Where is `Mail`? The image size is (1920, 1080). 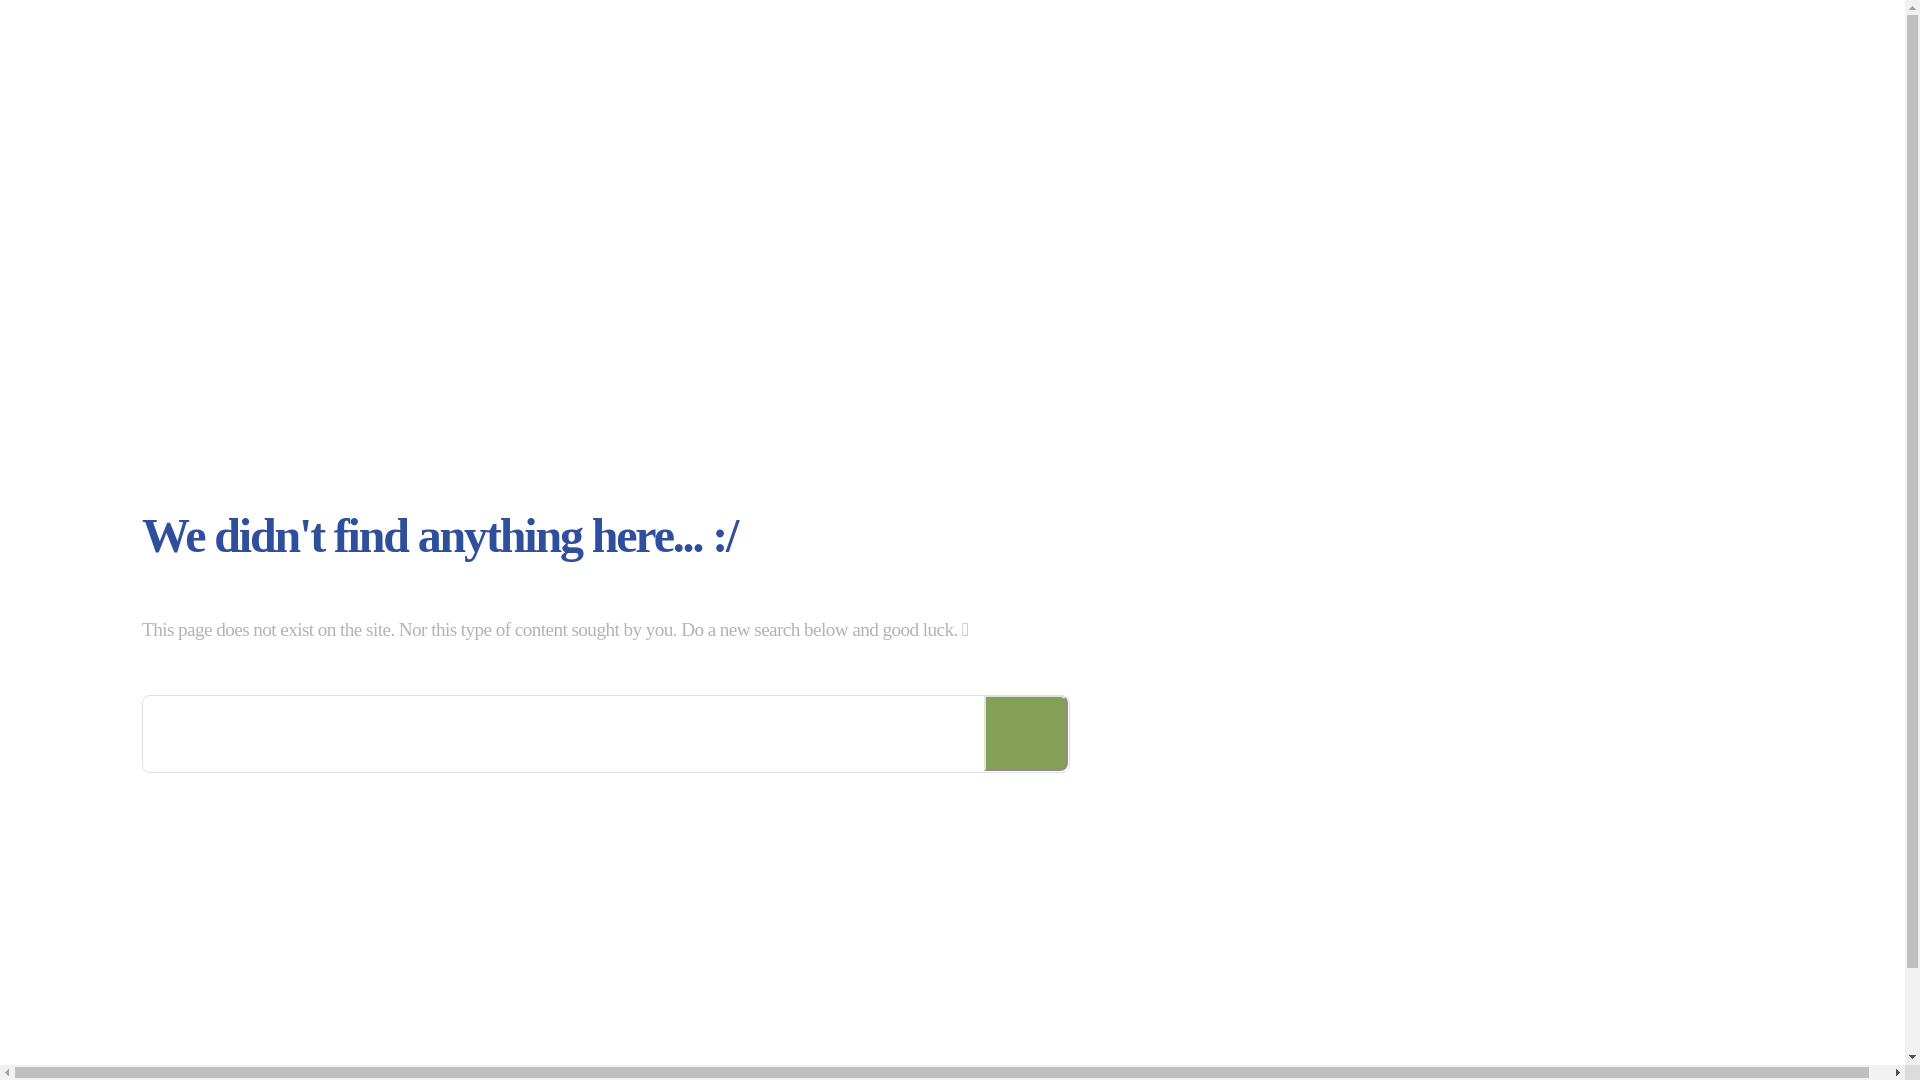 Mail is located at coordinates (1586, 1056).